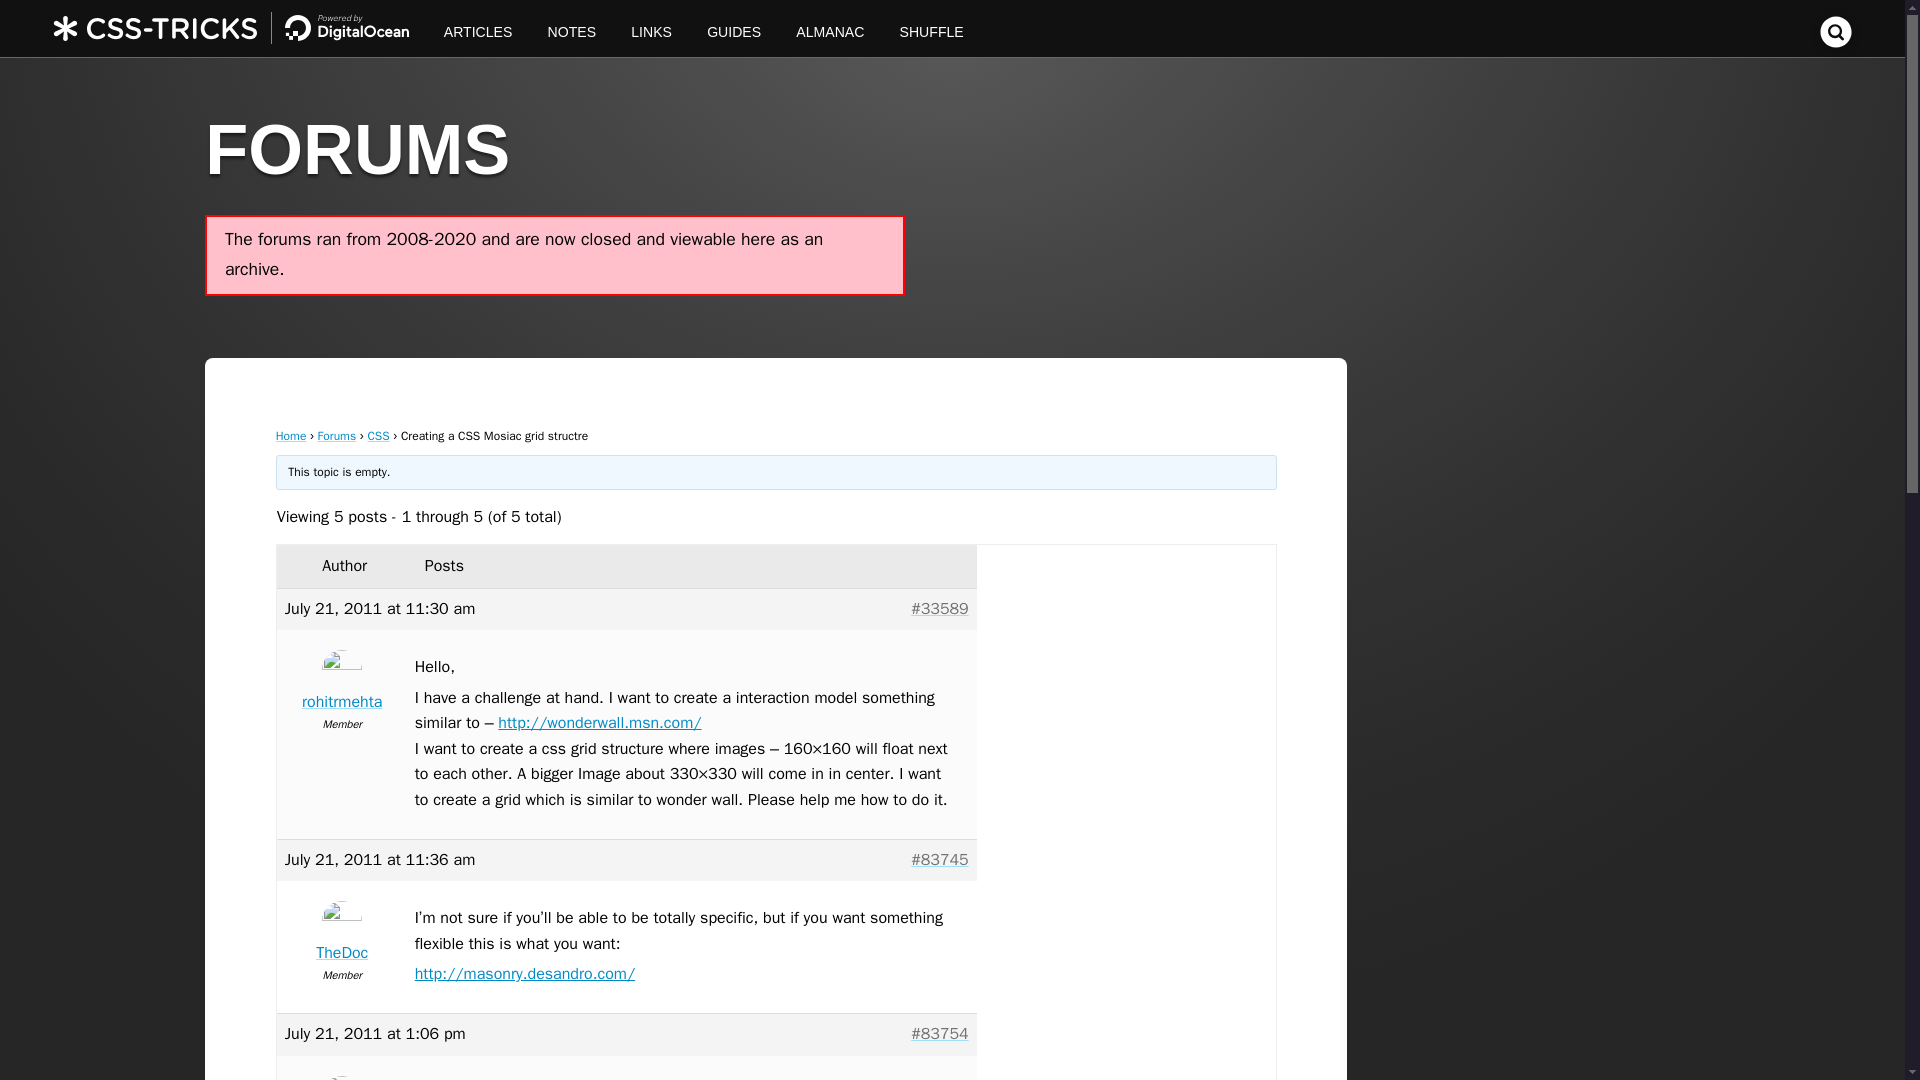 This screenshot has height=1080, width=1920. I want to click on Home, so click(292, 435).